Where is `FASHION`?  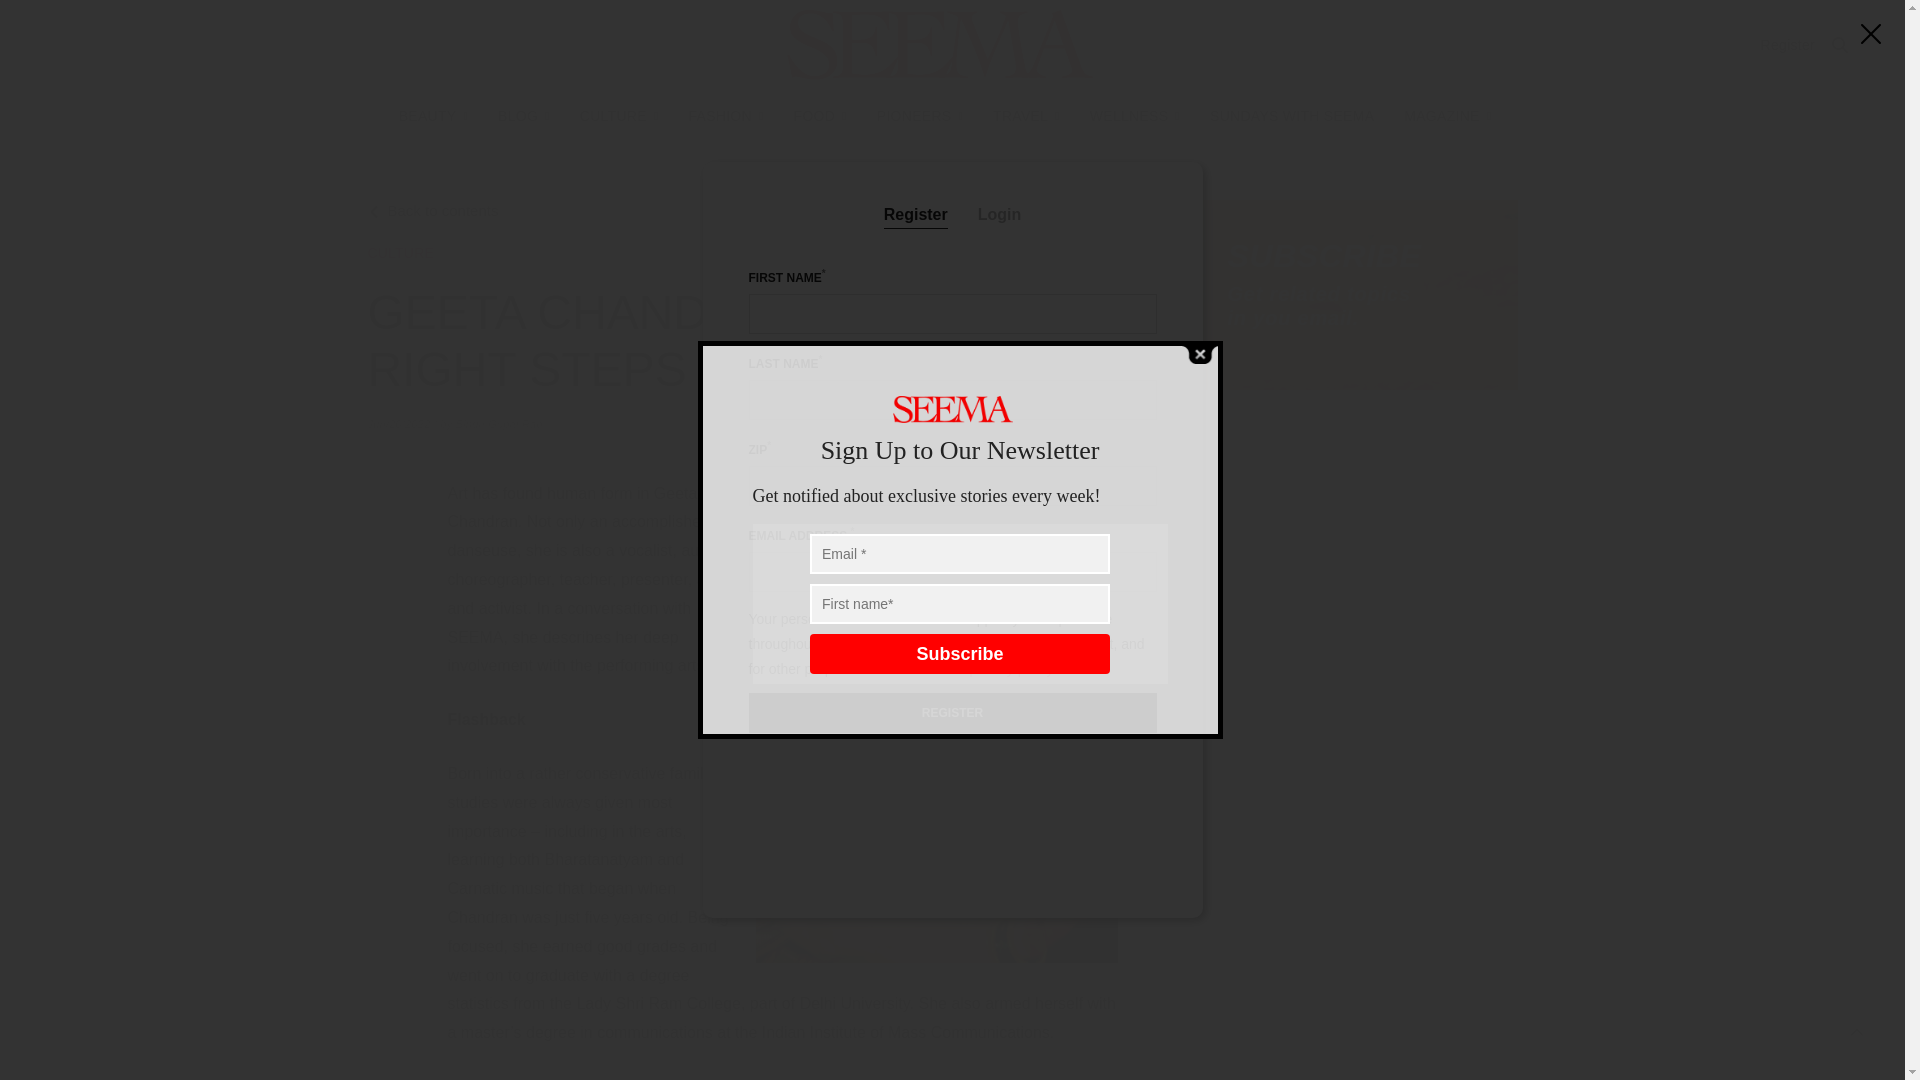
FASHION is located at coordinates (724, 116).